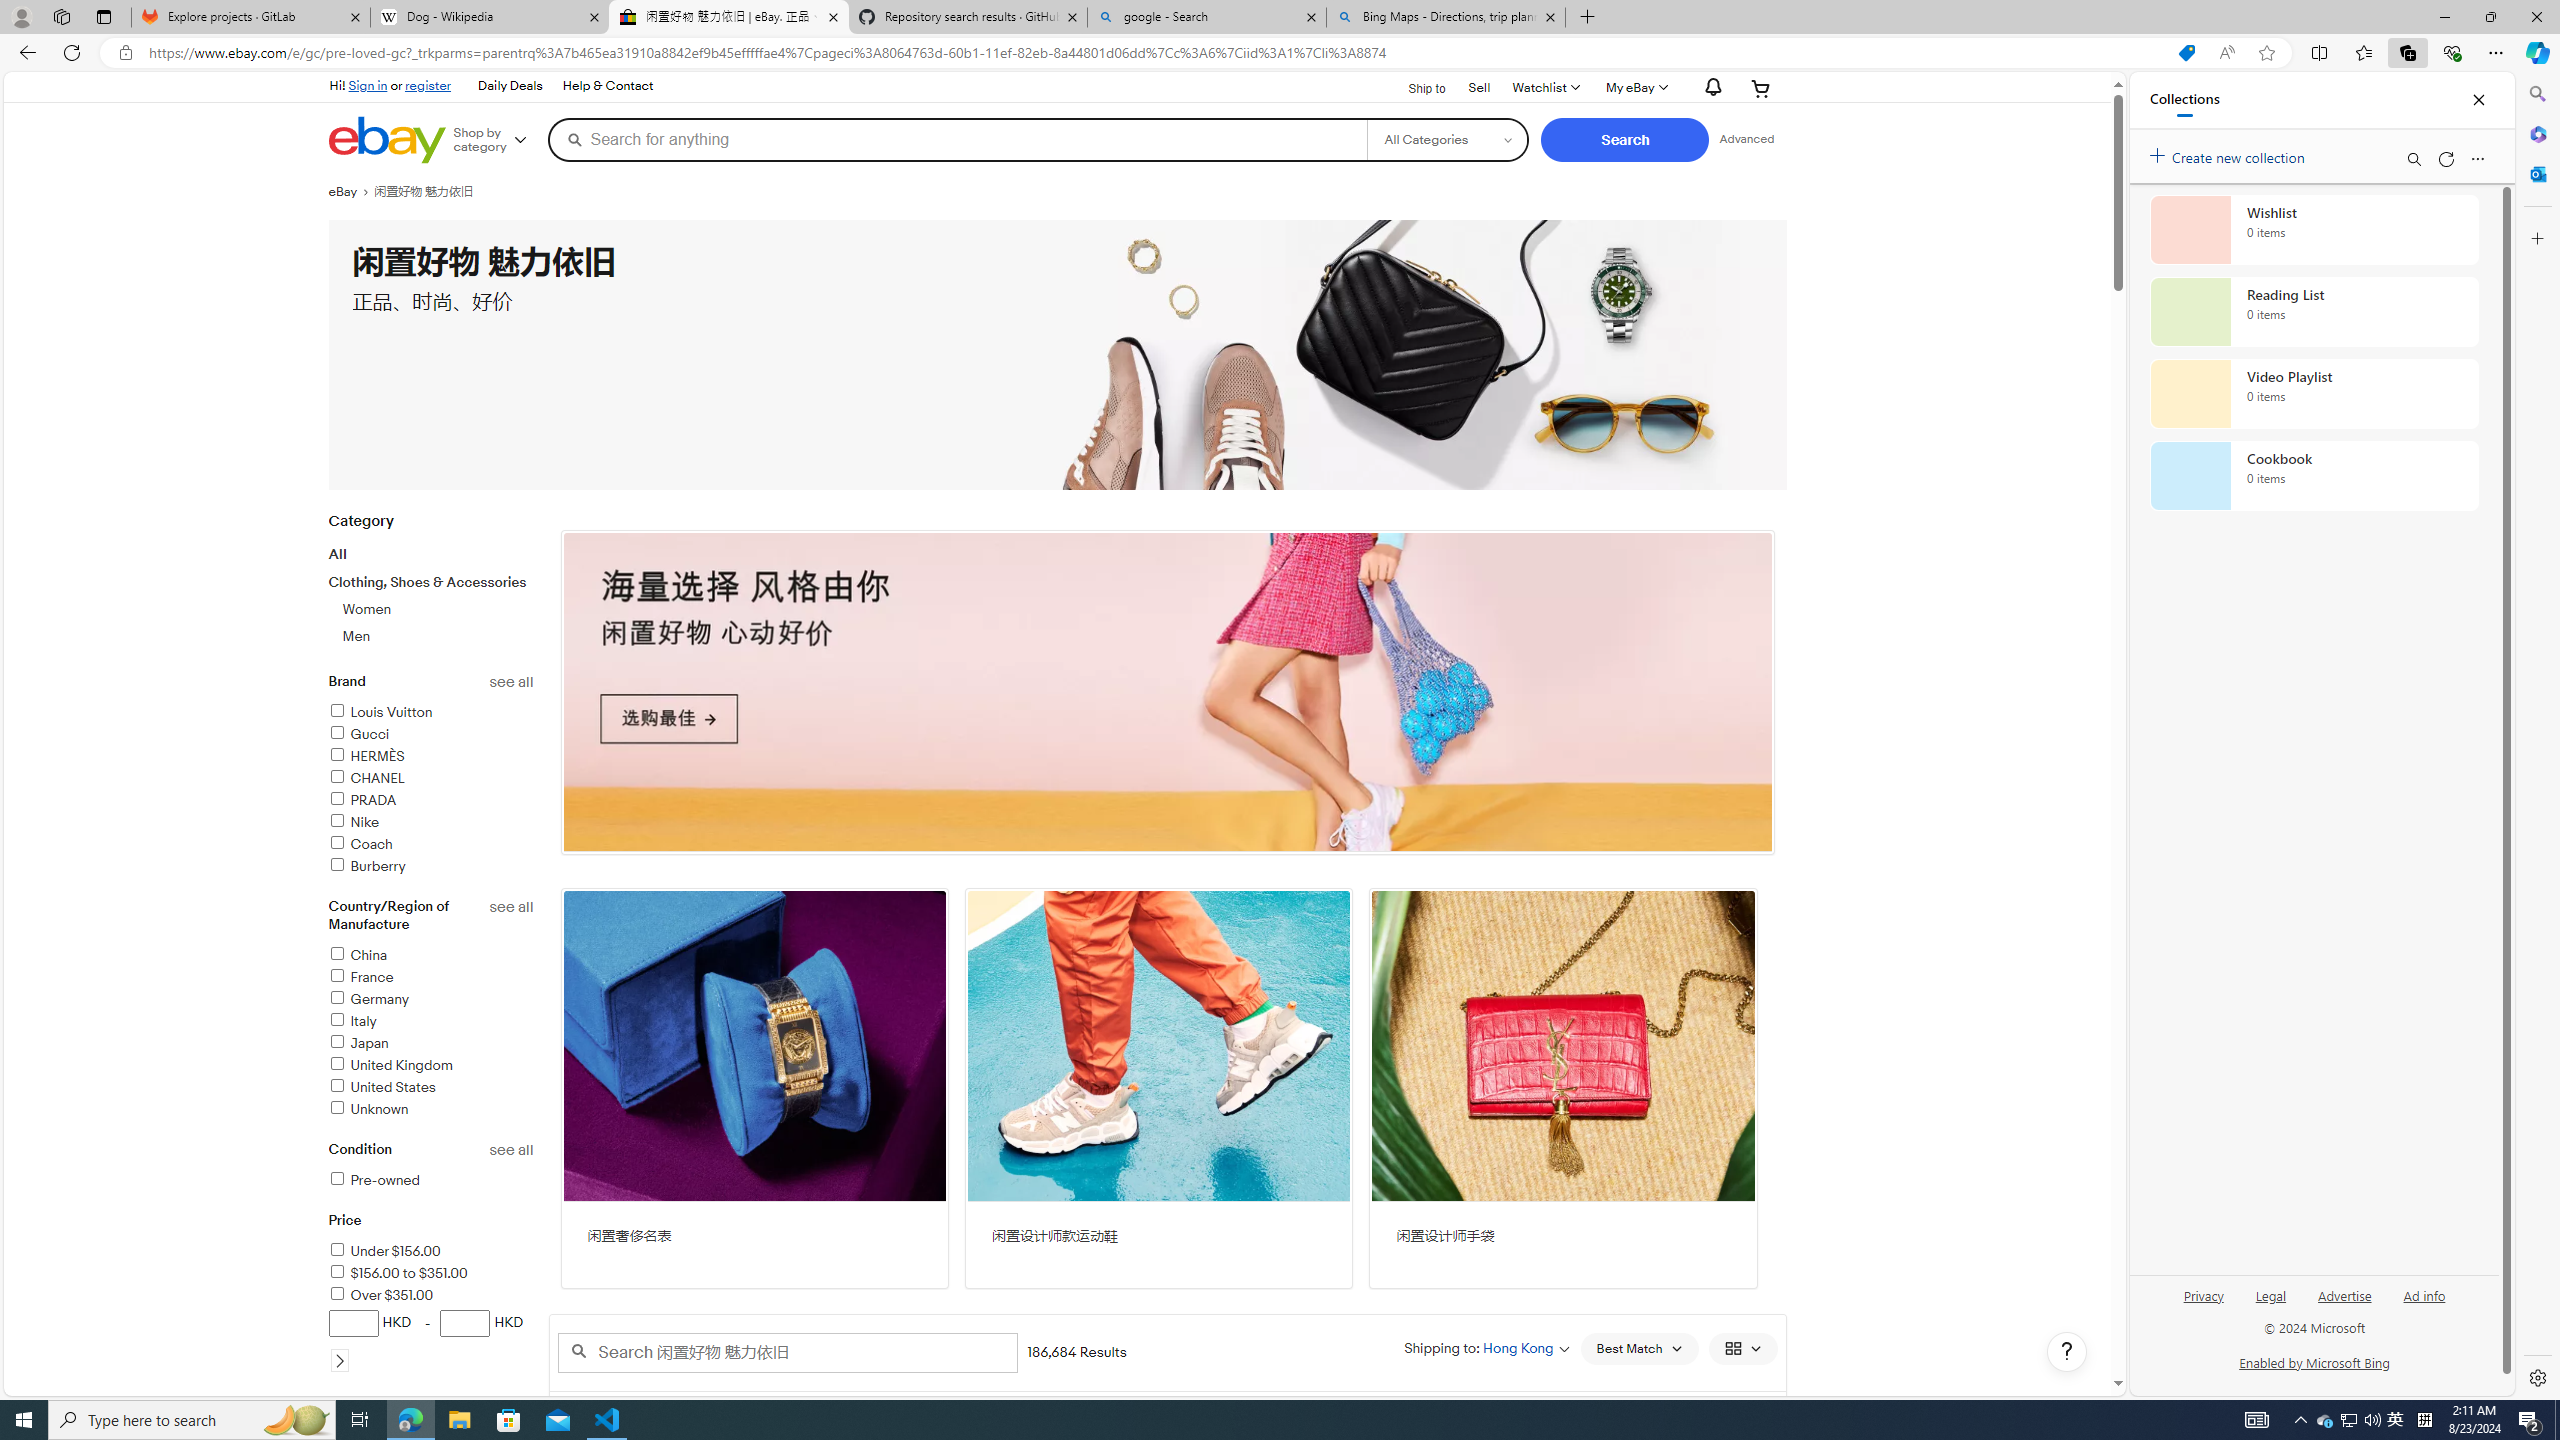 The image size is (2560, 1440). I want to click on Sell, so click(1480, 88).